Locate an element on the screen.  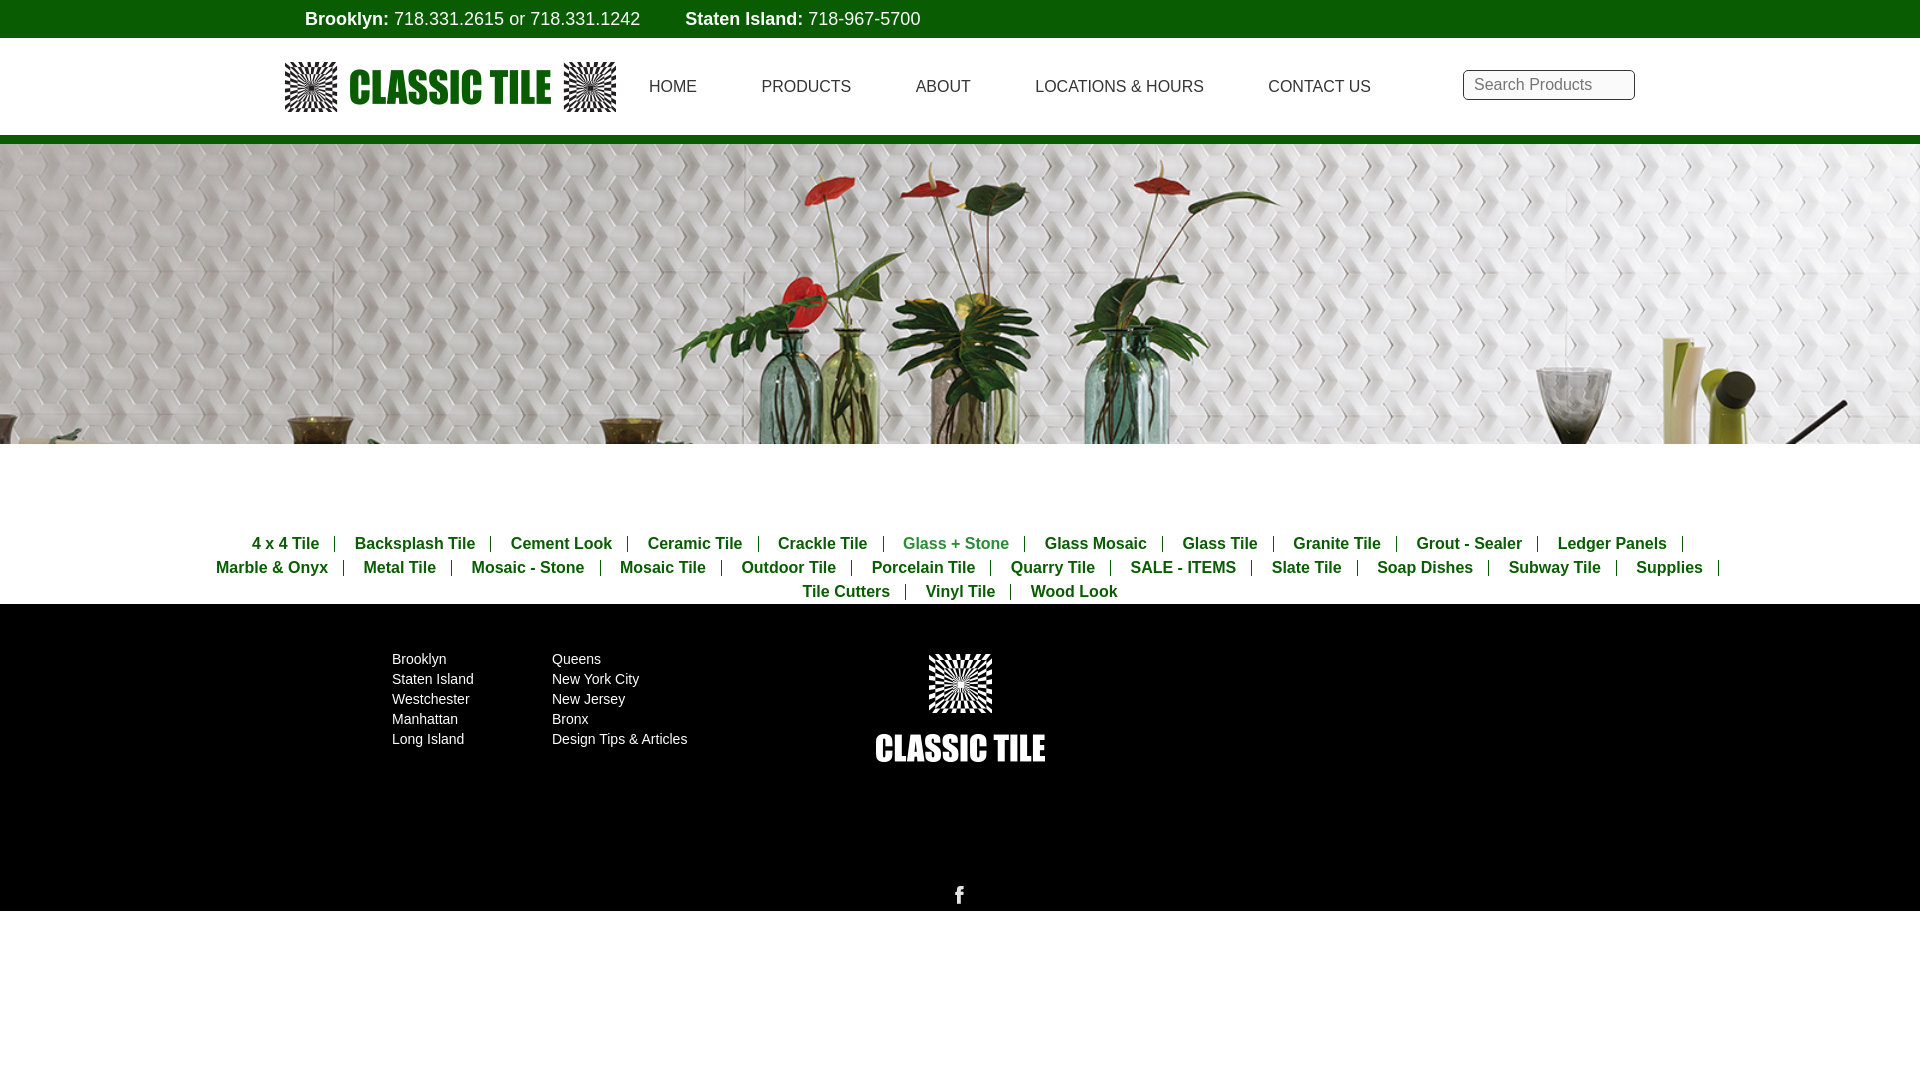
Slate Tile is located at coordinates (1307, 568).